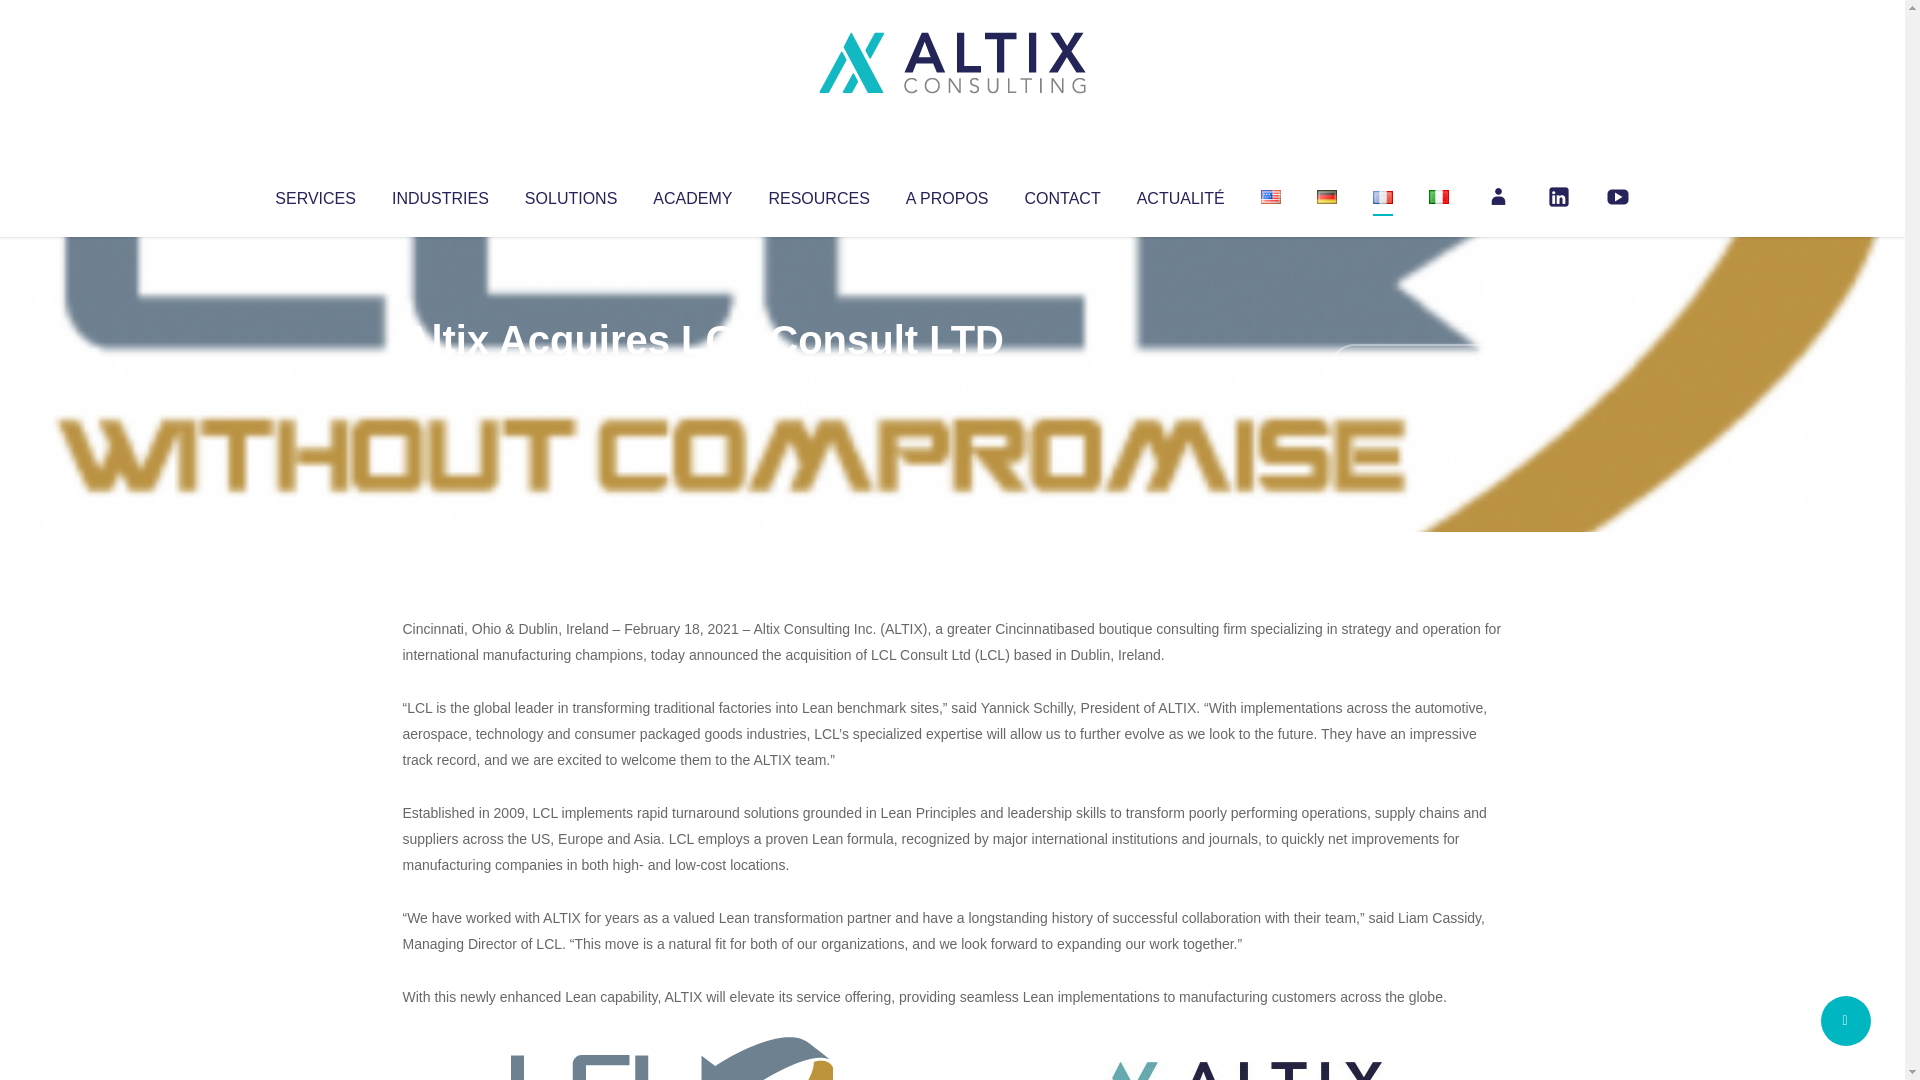 This screenshot has width=1920, height=1080. Describe the element at coordinates (699, 380) in the screenshot. I see `Uncategorized` at that location.